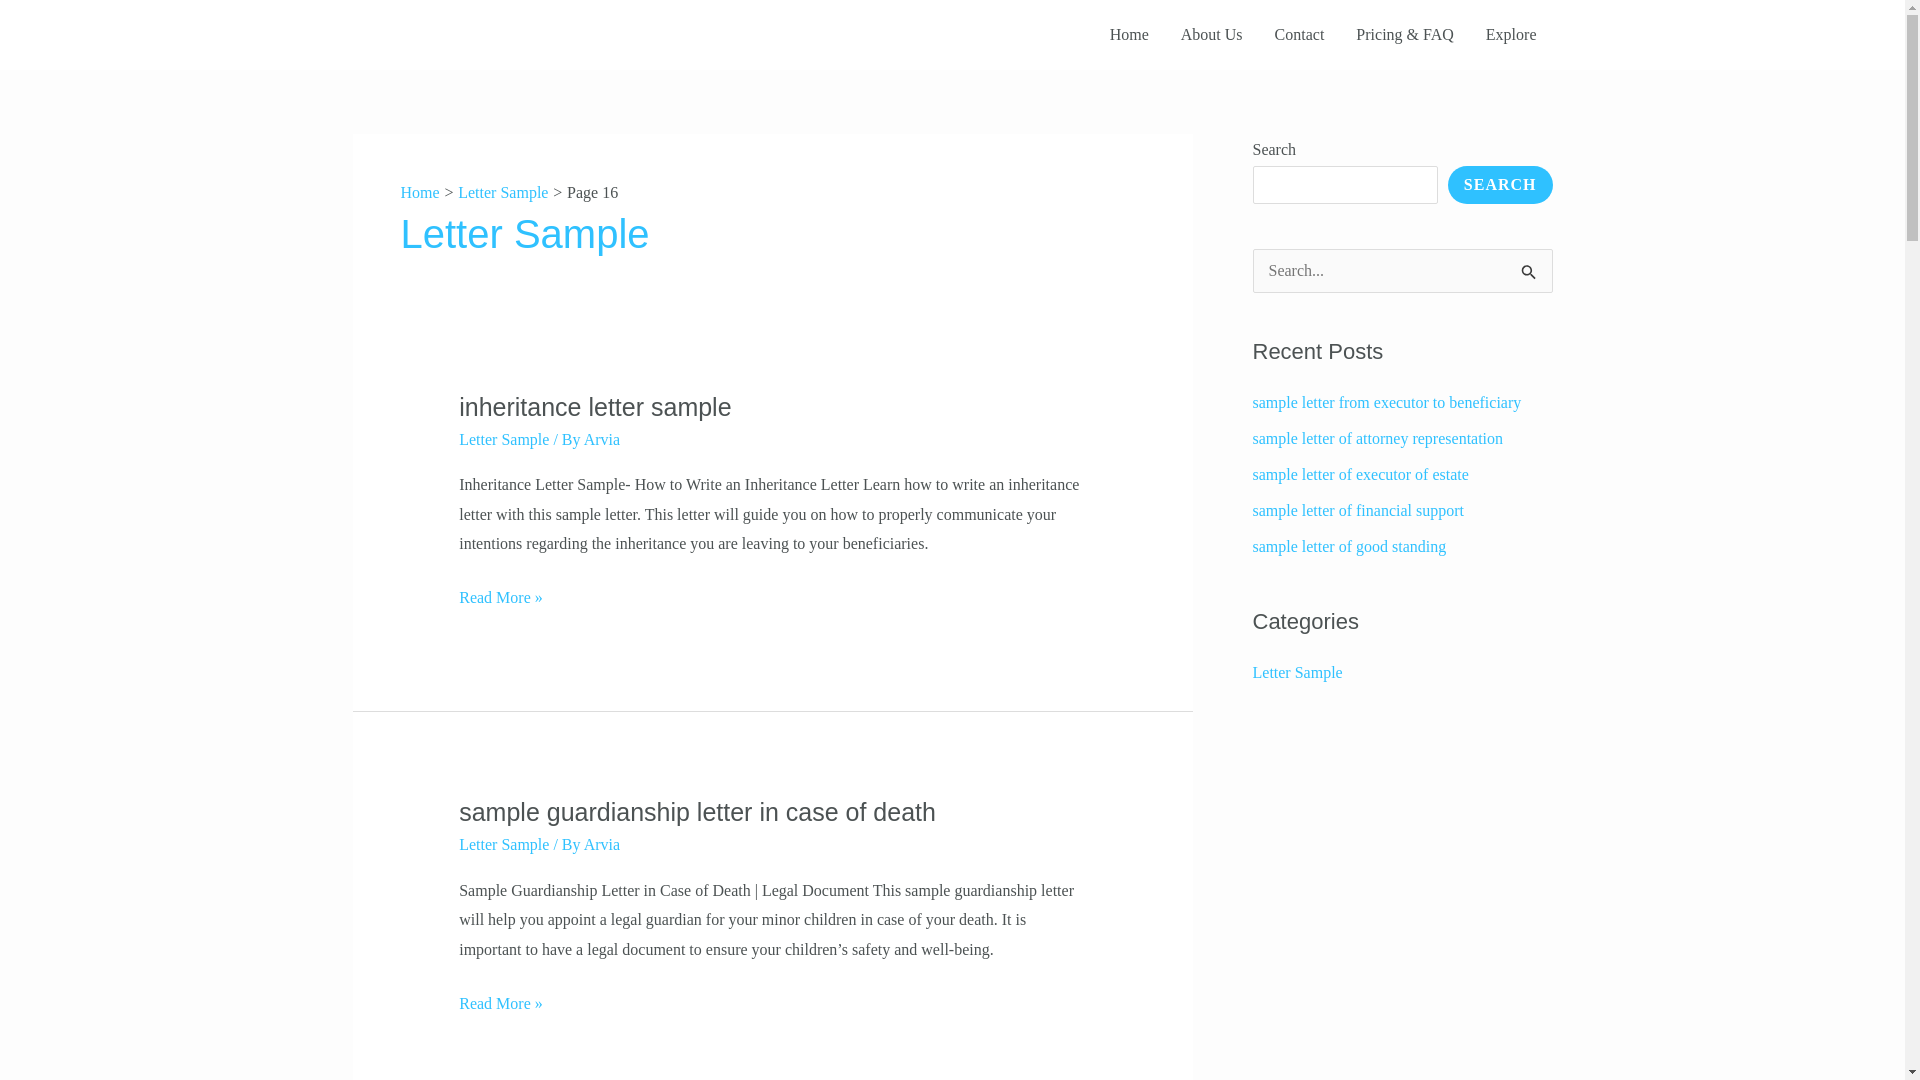 The image size is (1920, 1080). I want to click on sample guardianship letter in case of death, so click(697, 812).